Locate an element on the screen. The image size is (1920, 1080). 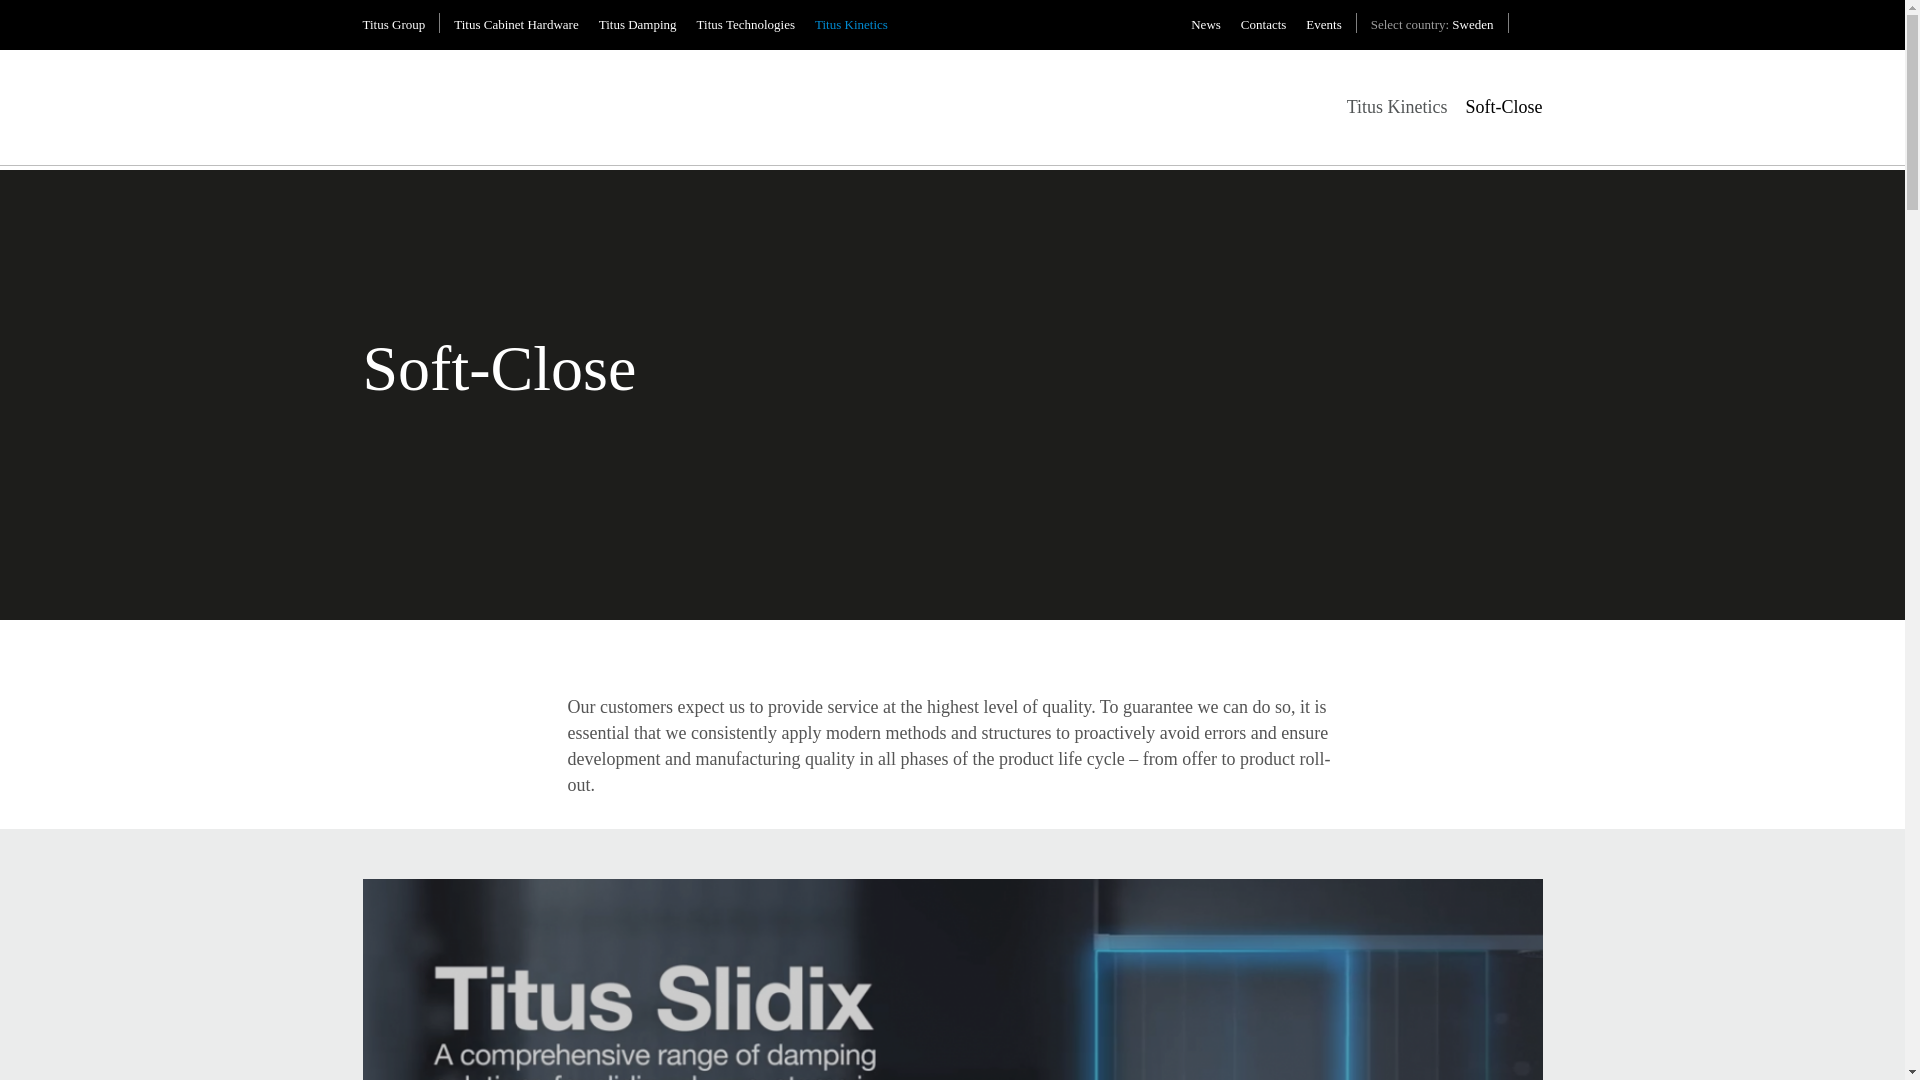
News is located at coordinates (1206, 25).